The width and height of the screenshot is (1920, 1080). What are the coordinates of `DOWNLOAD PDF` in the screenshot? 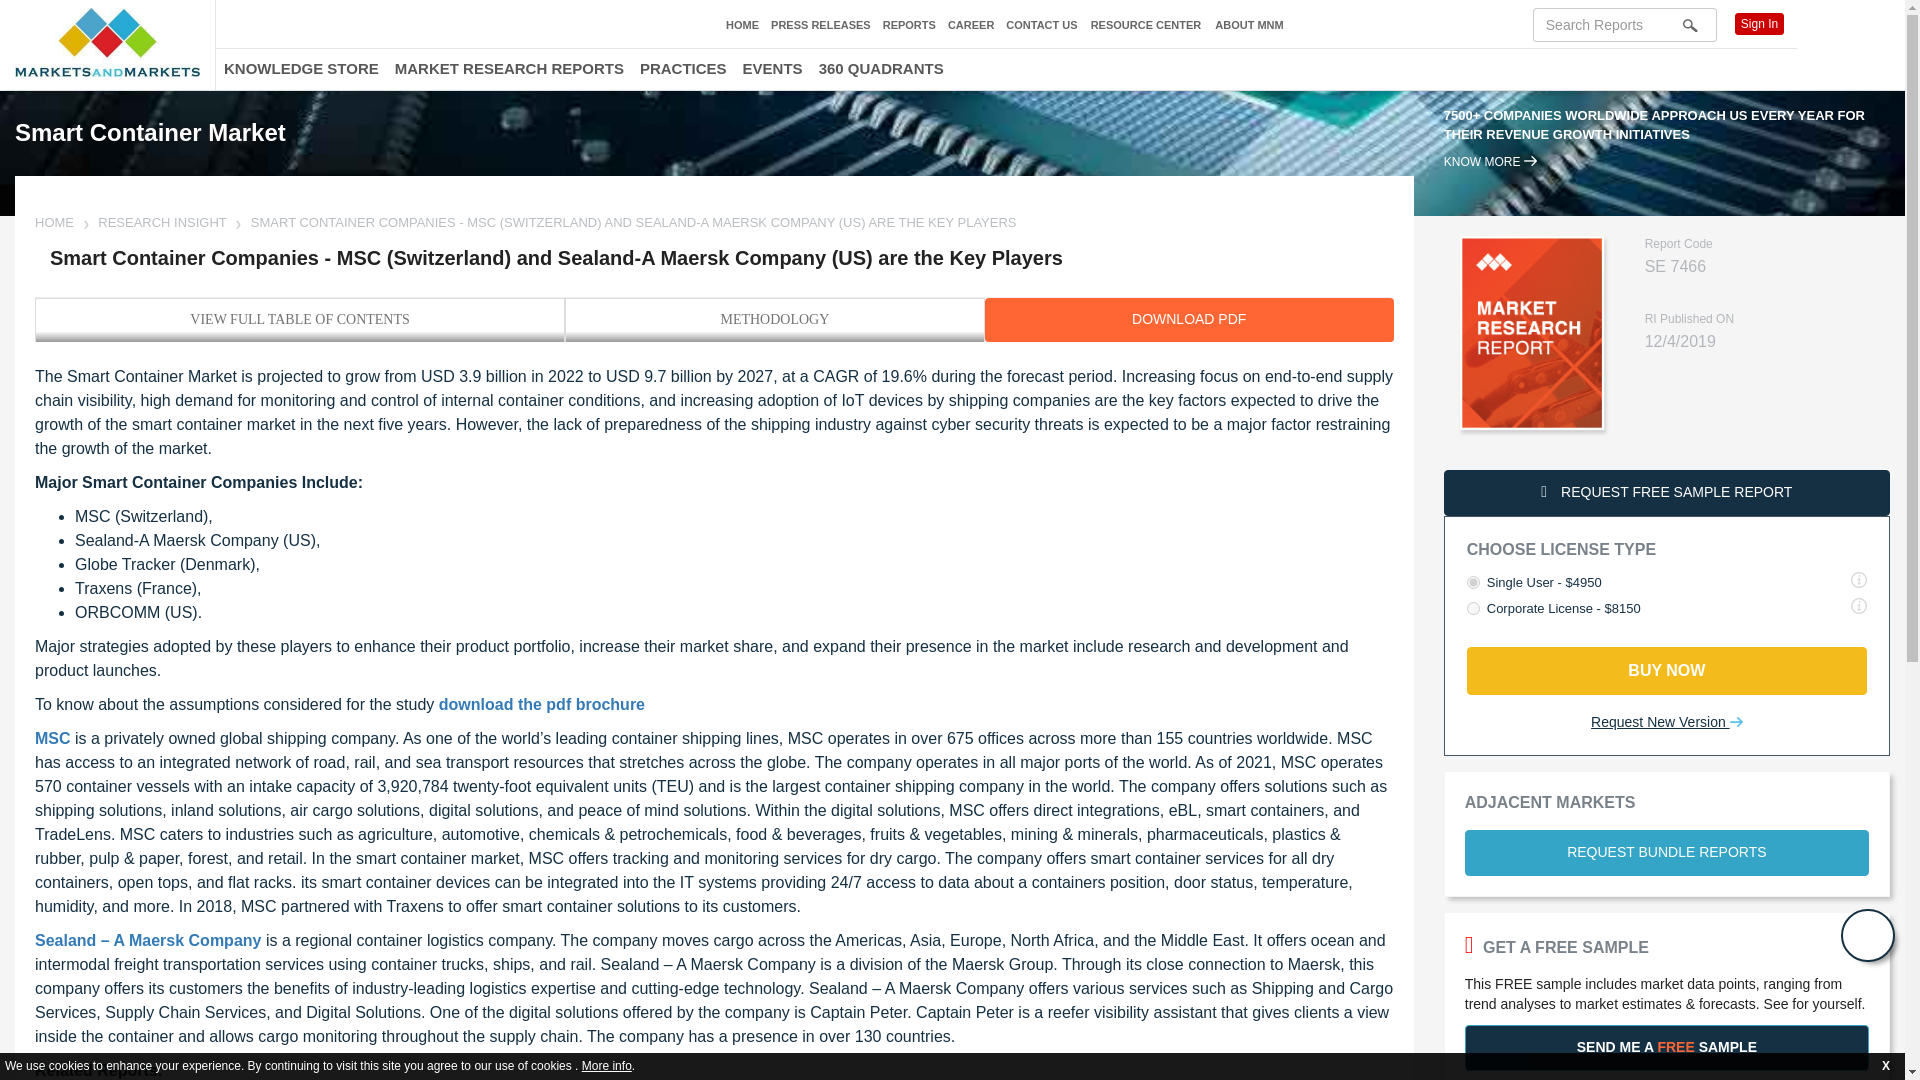 It's located at (1188, 320).